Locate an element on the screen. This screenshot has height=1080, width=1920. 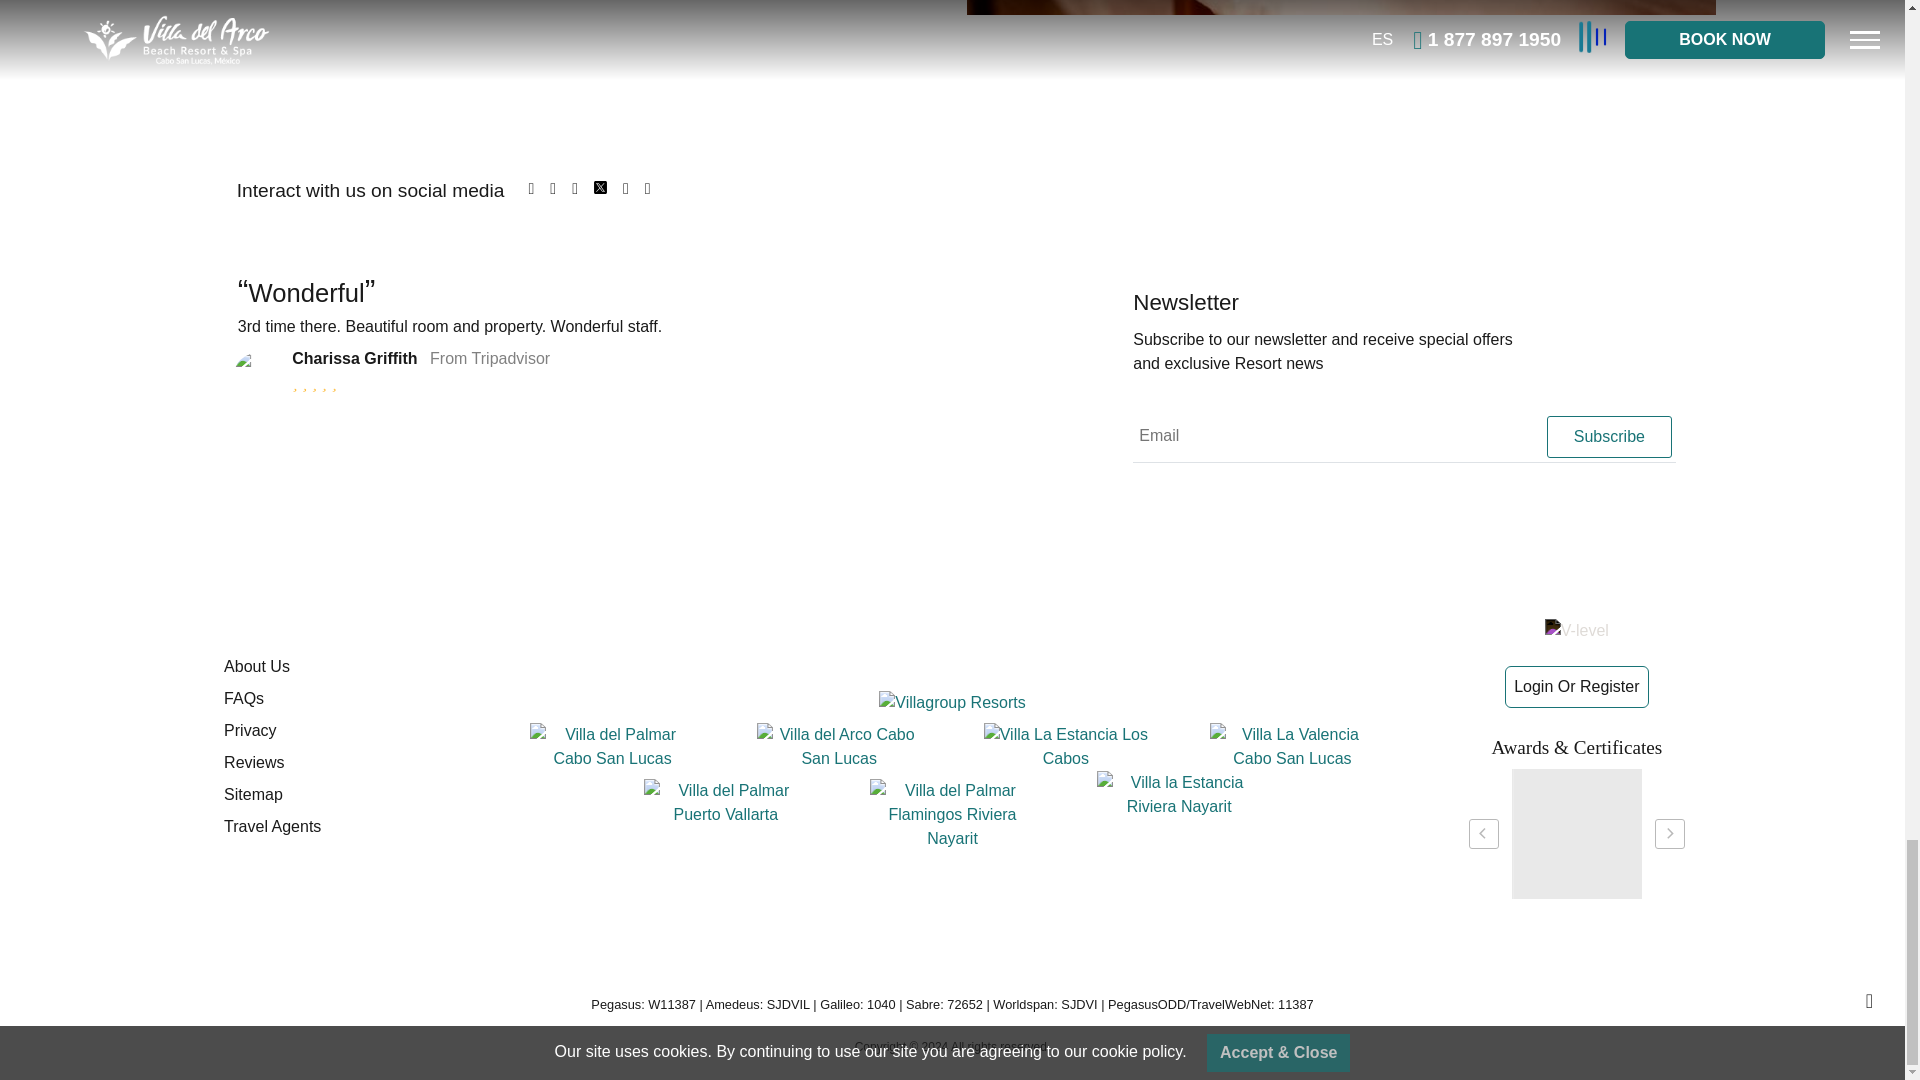
About Us is located at coordinates (344, 666).